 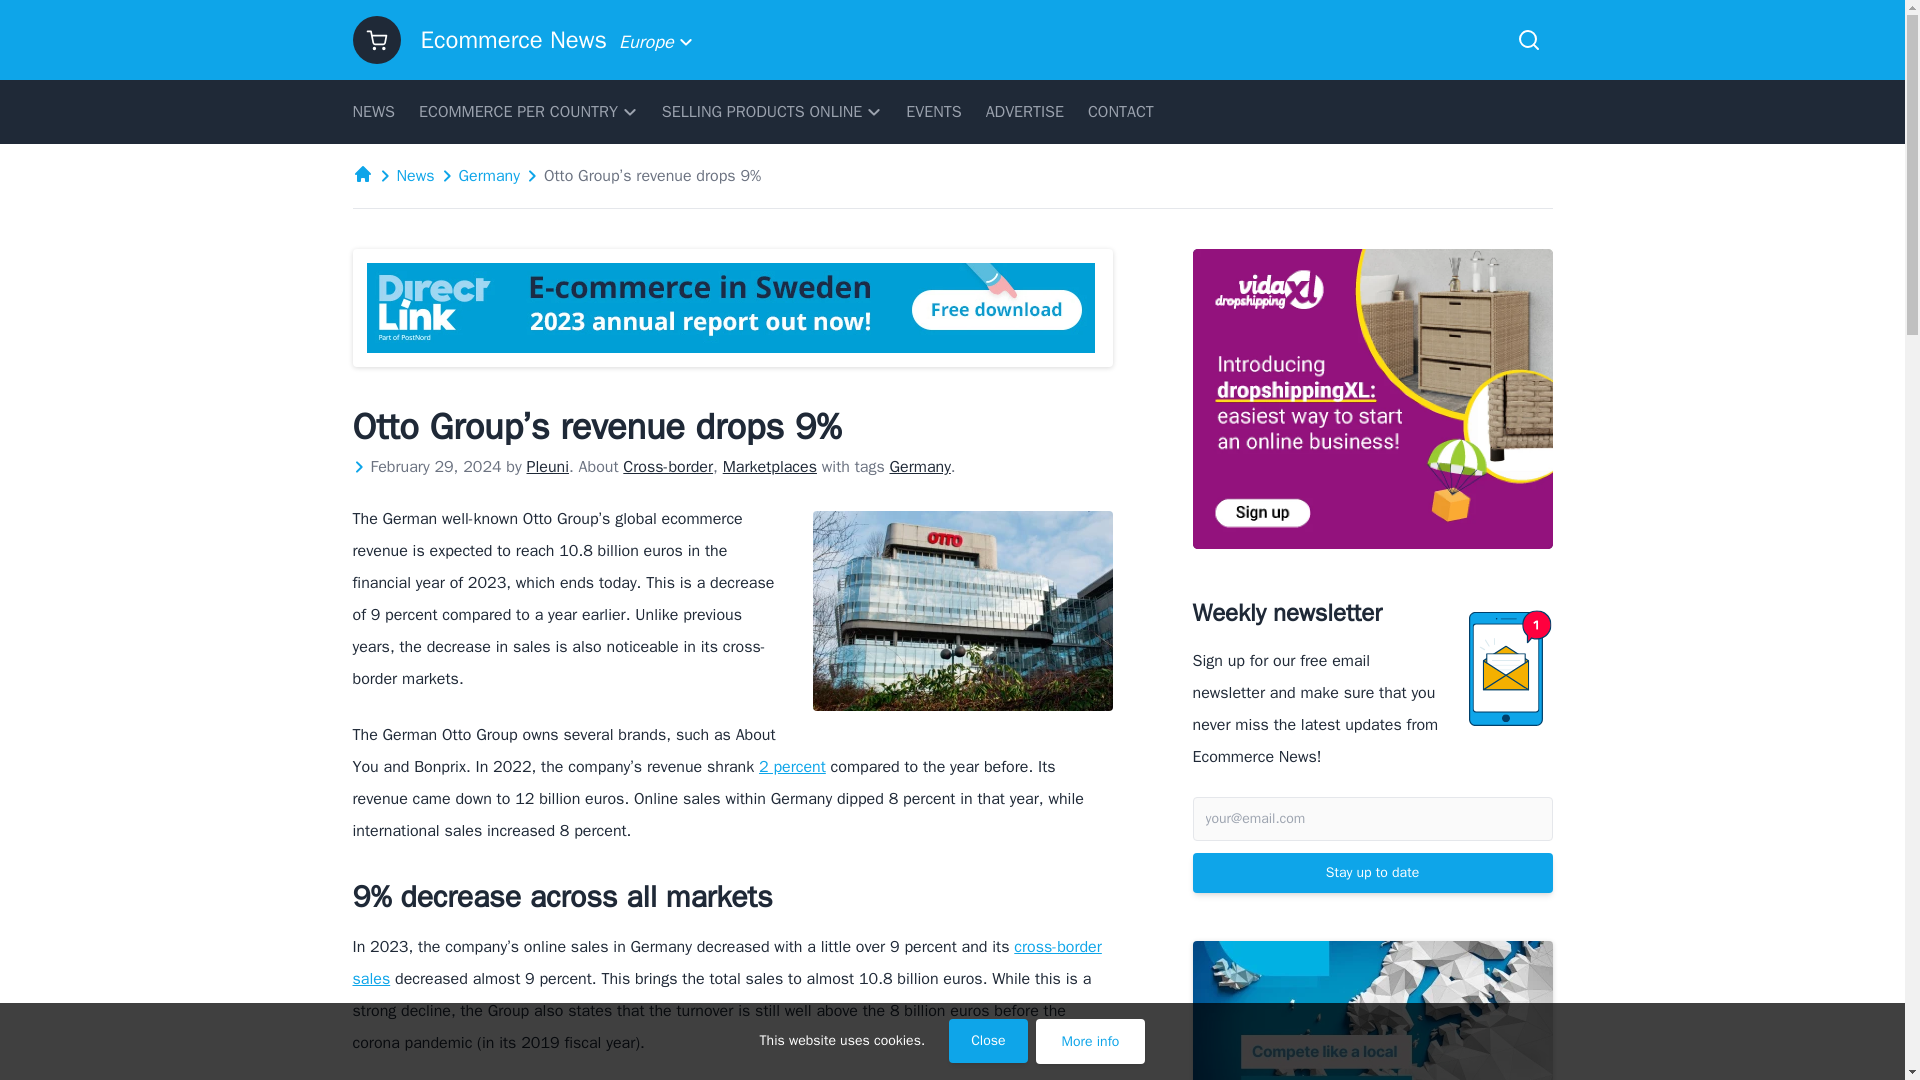 What do you see at coordinates (547, 466) in the screenshot?
I see `Pleuni` at bounding box center [547, 466].